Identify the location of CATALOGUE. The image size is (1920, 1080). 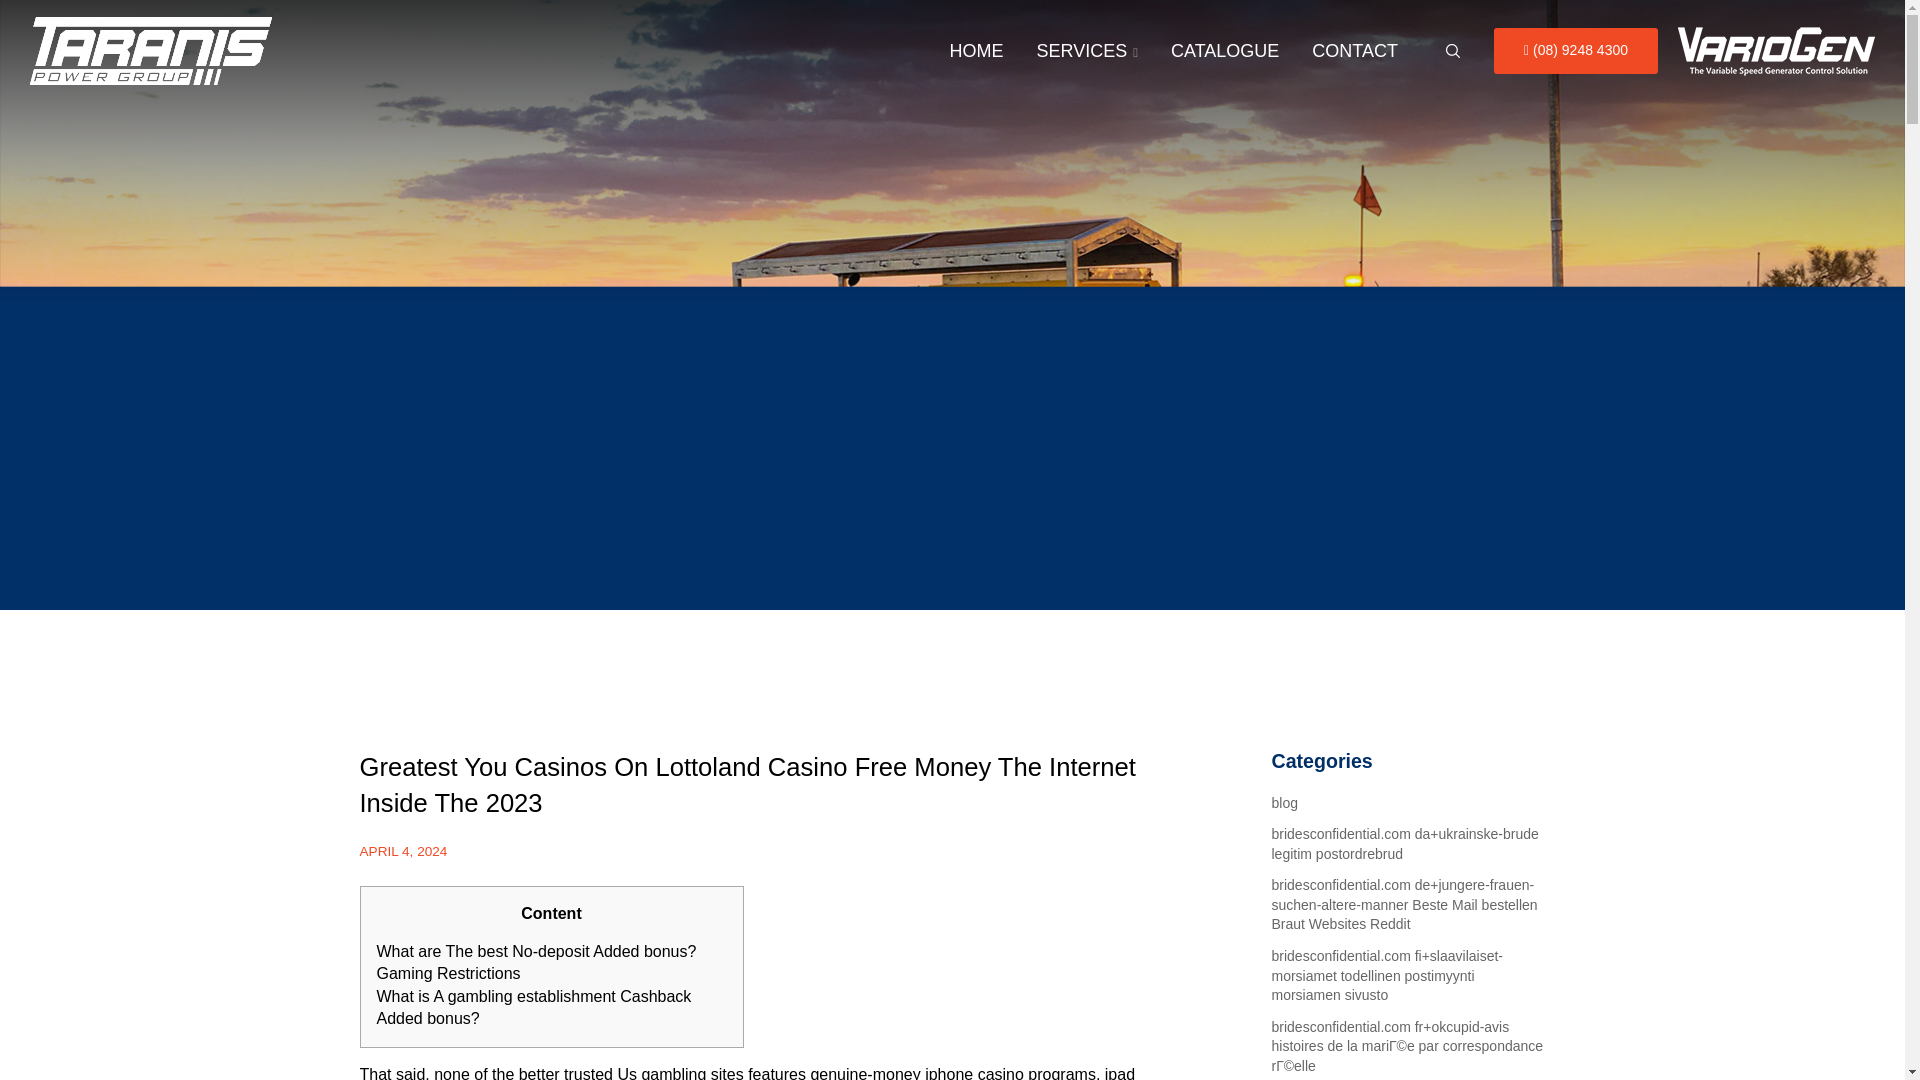
(1224, 52).